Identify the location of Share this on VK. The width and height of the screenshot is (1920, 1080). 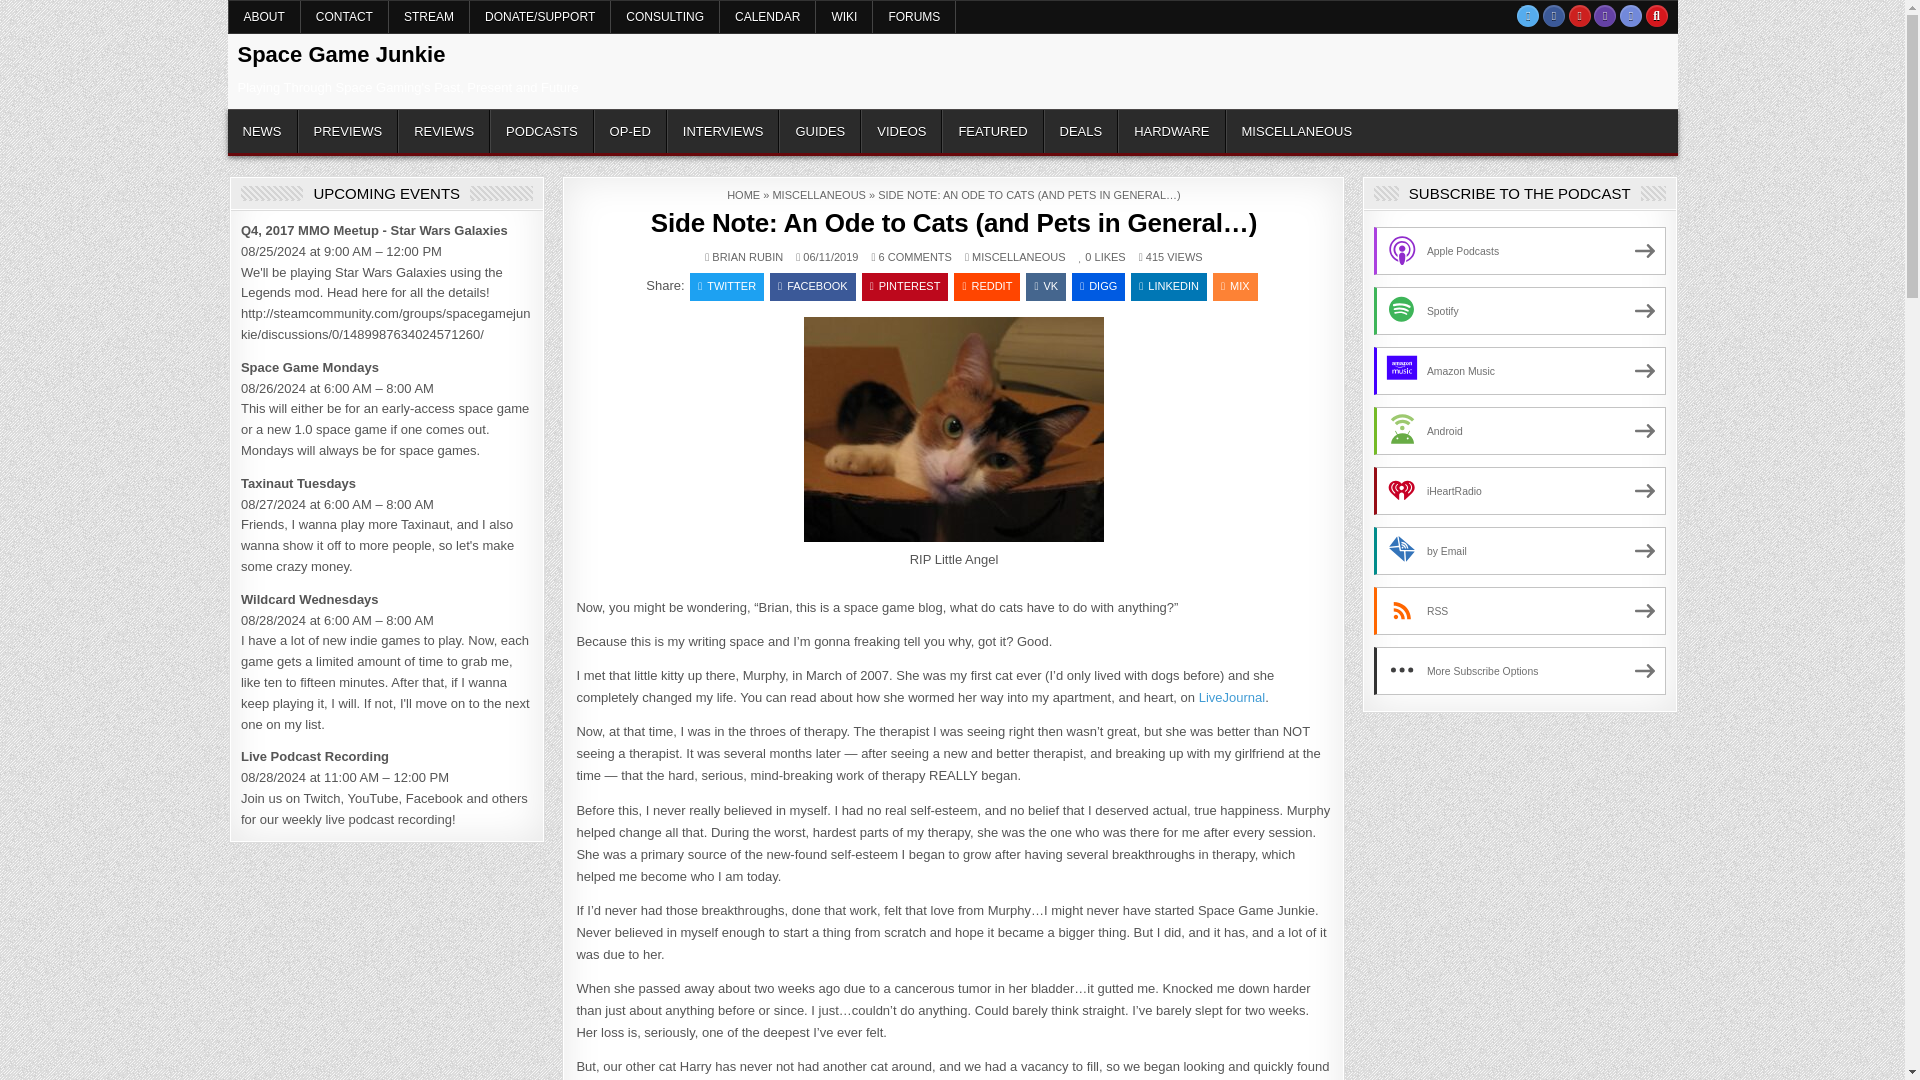
(1045, 287).